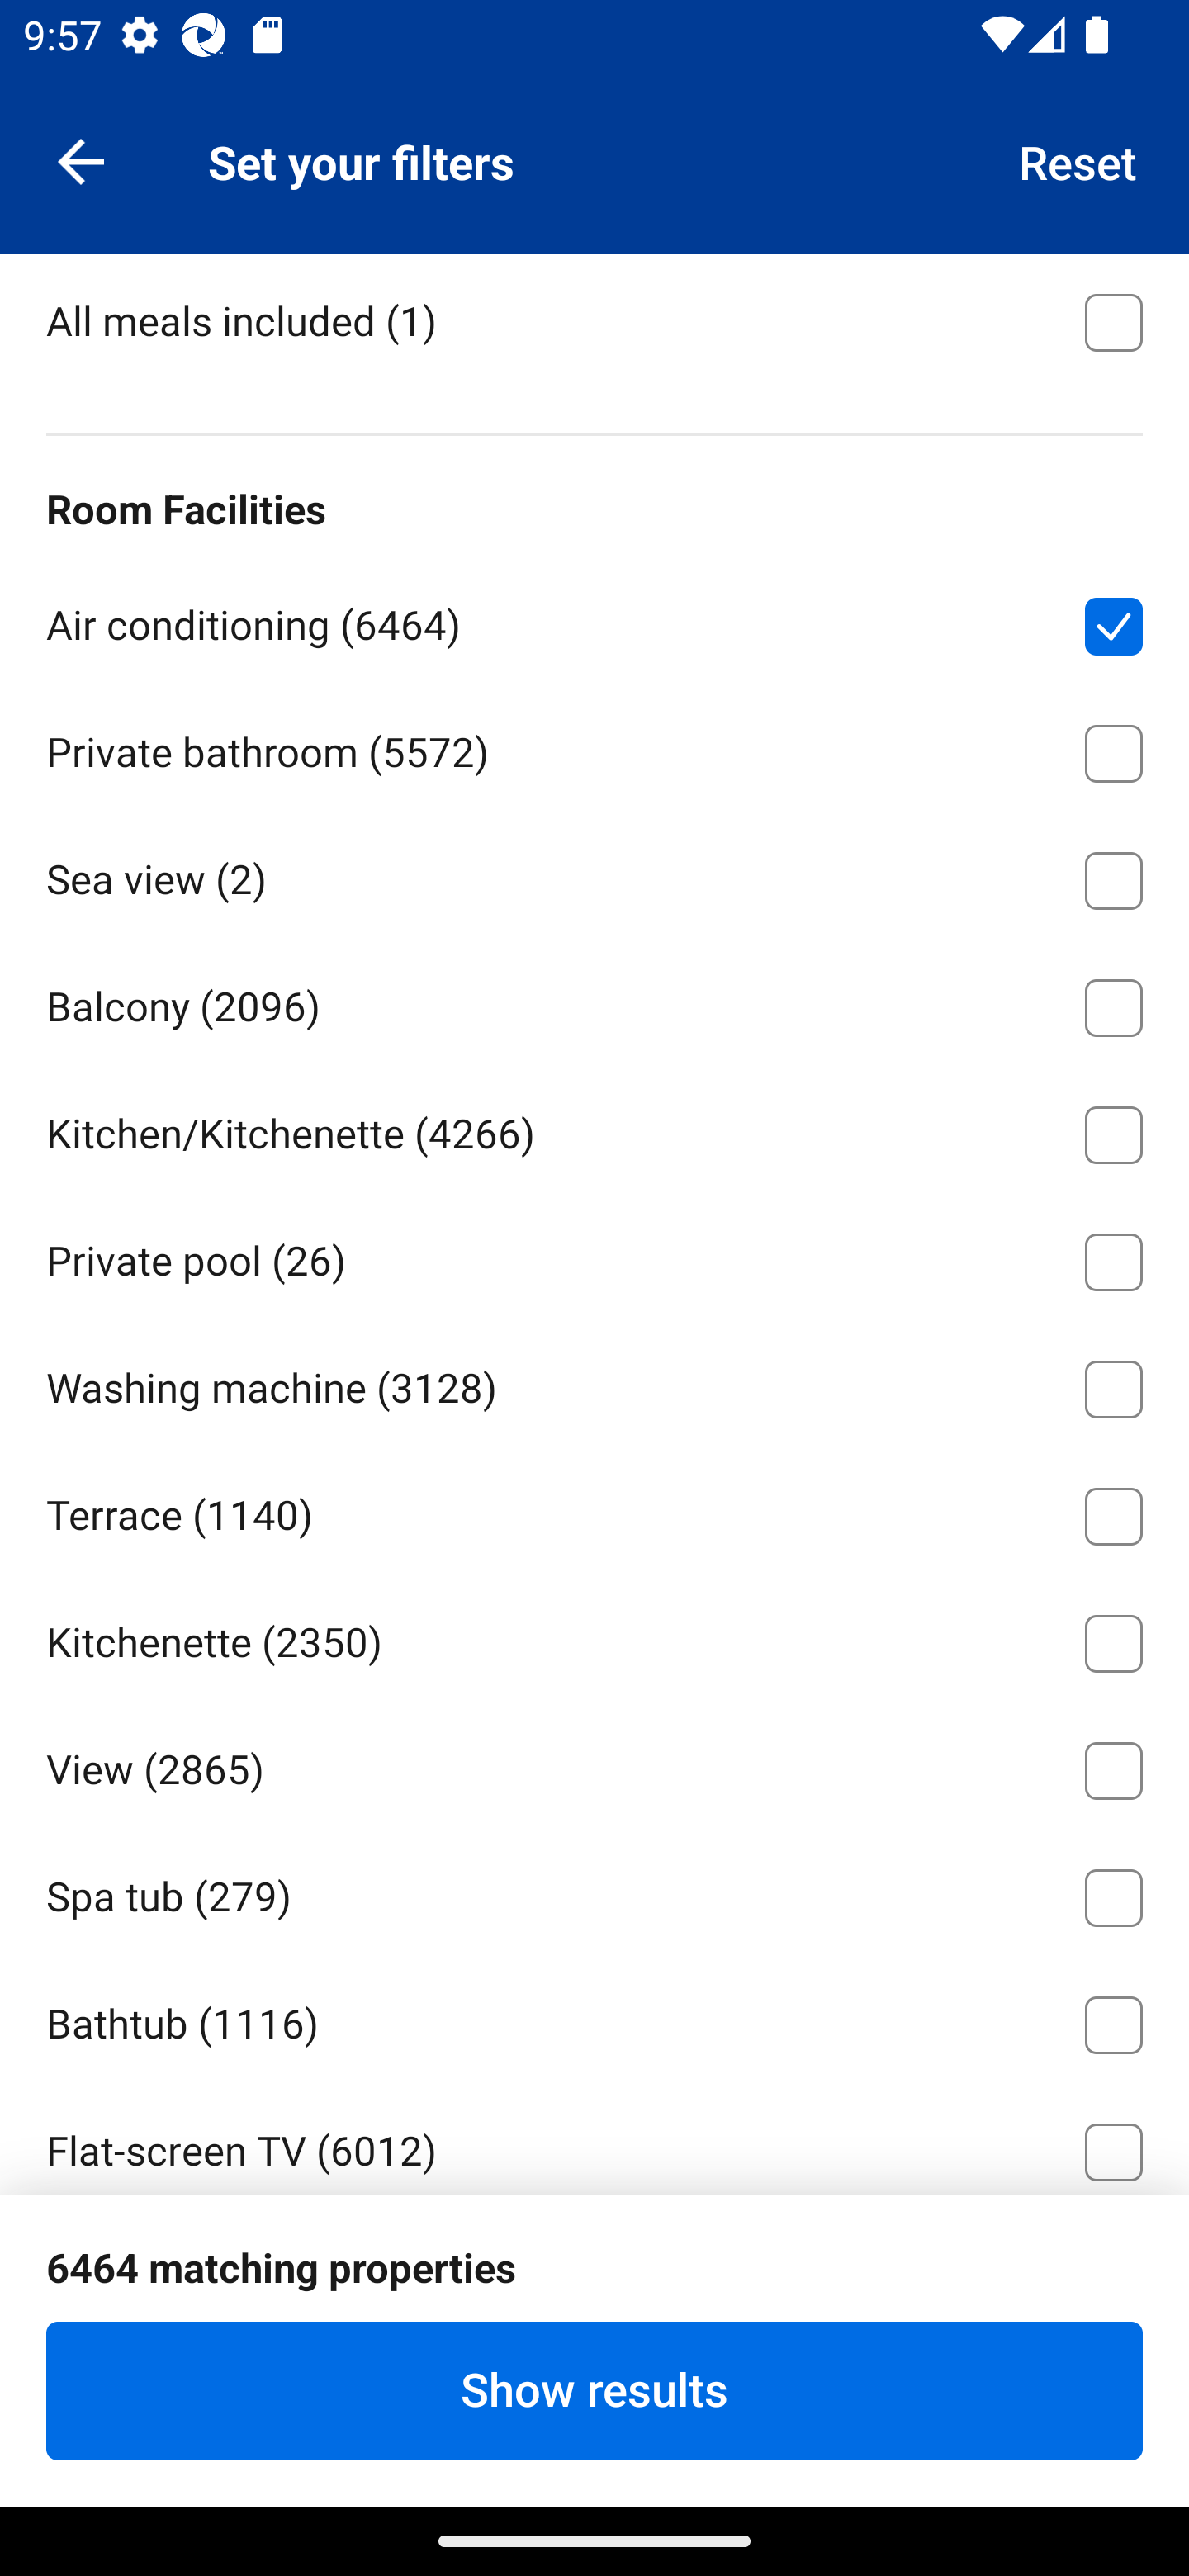 This screenshot has height=2576, width=1189. I want to click on Private bathroom ⁦(5572), so click(594, 748).